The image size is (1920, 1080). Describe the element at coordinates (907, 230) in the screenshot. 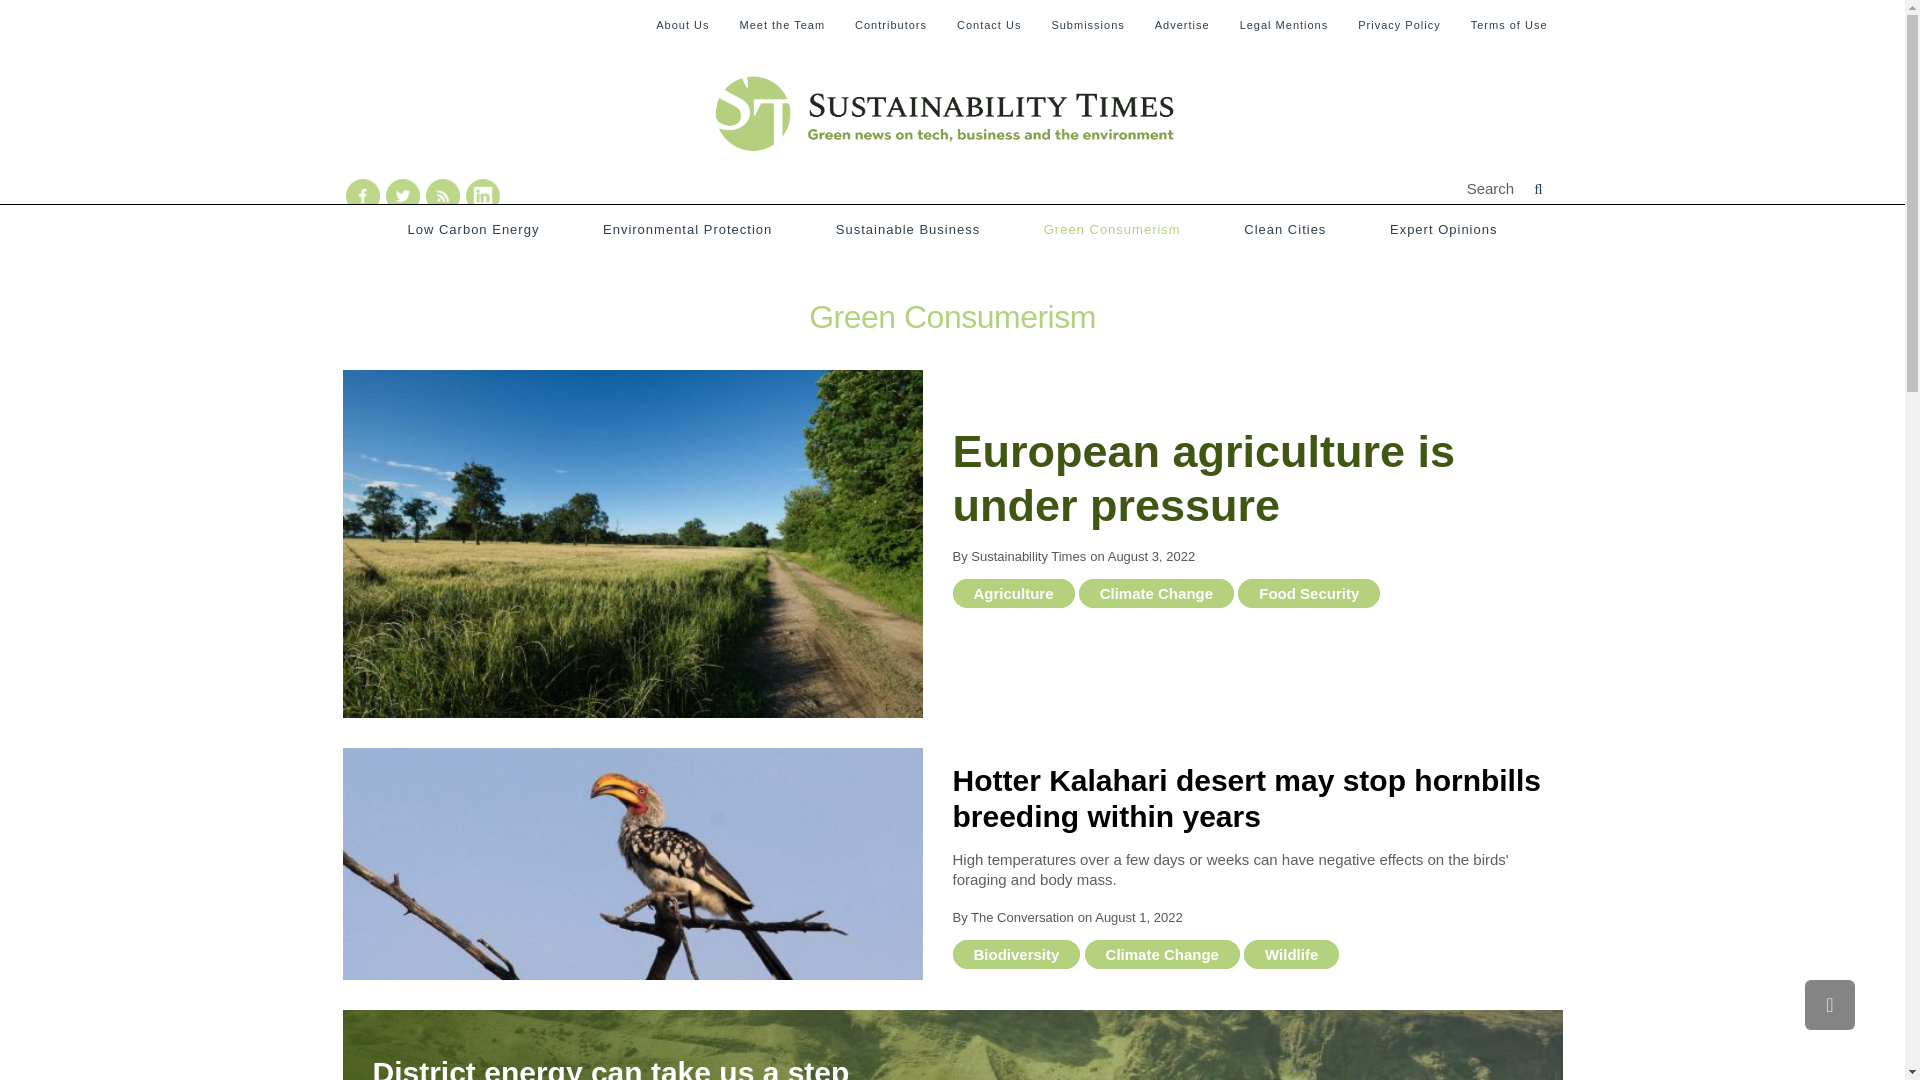

I see `Sustainable Business` at that location.